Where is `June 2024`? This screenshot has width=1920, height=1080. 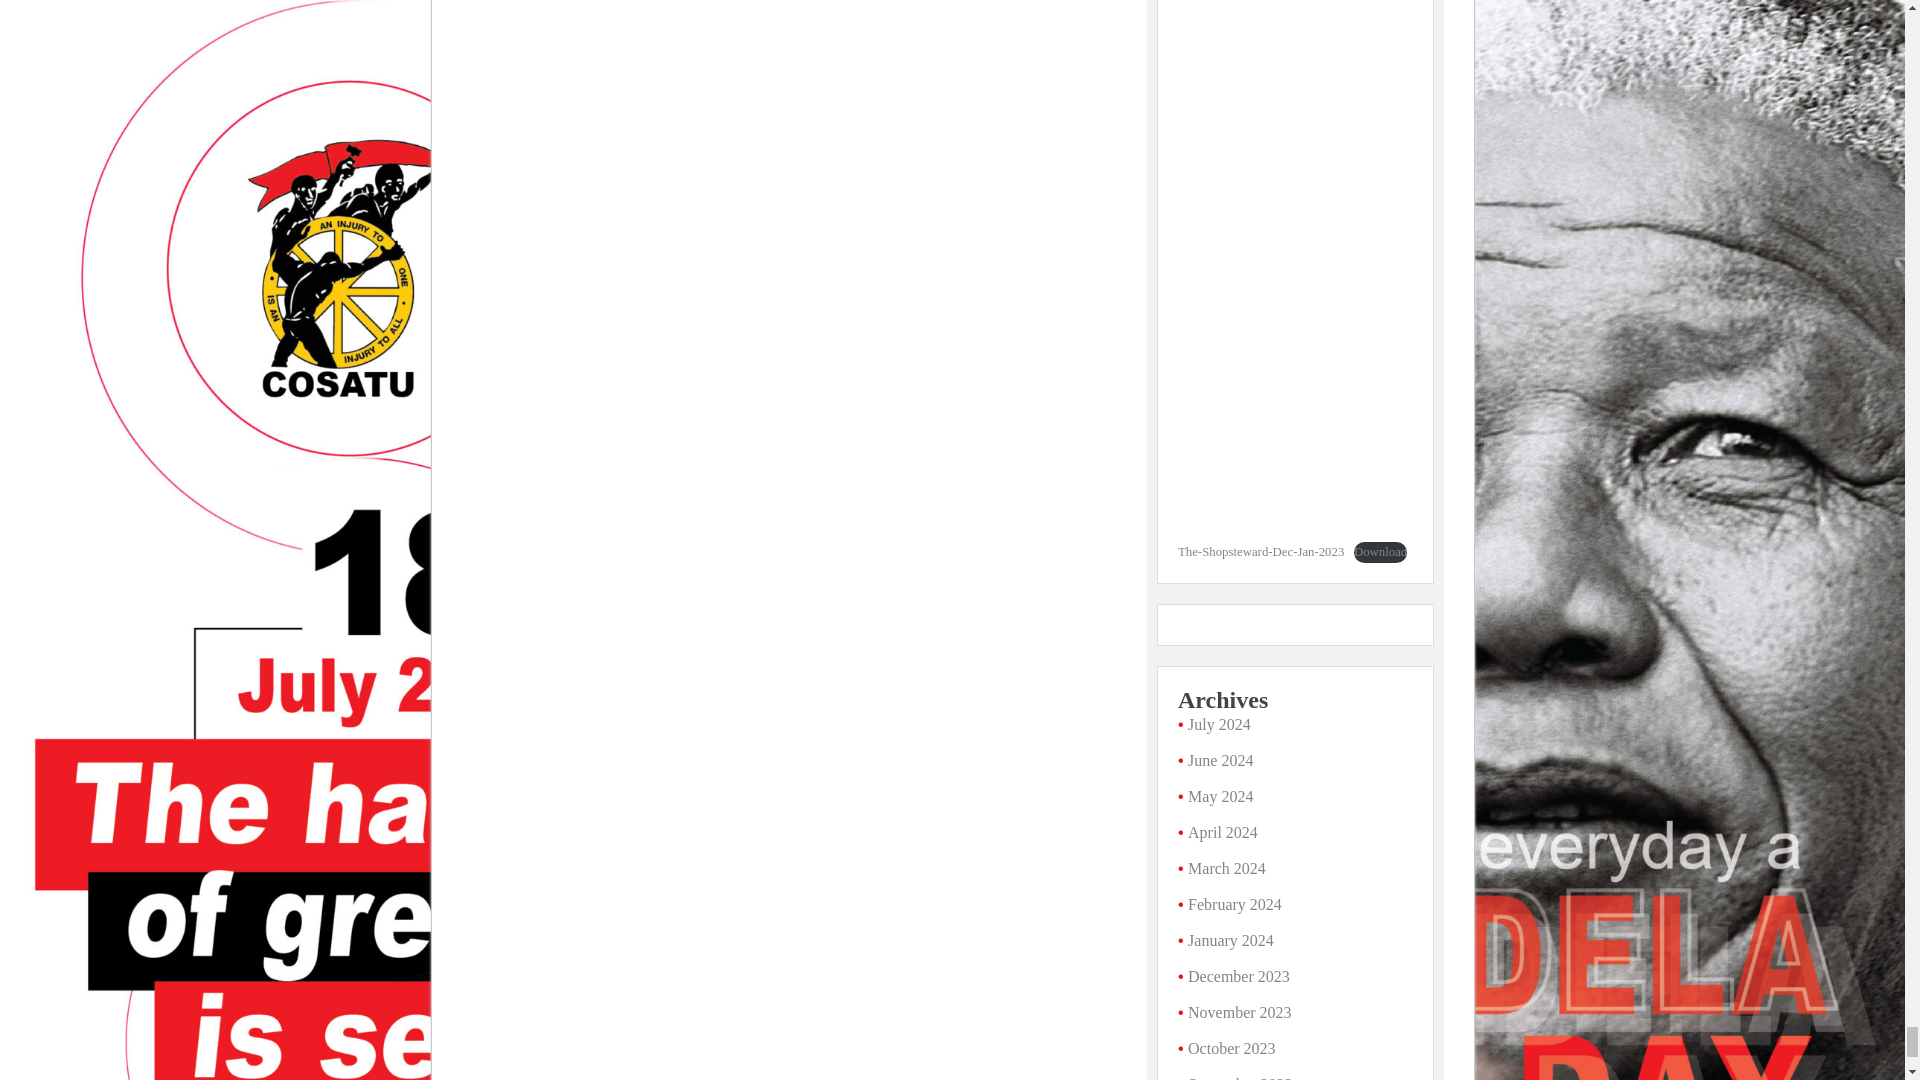 June 2024 is located at coordinates (1220, 760).